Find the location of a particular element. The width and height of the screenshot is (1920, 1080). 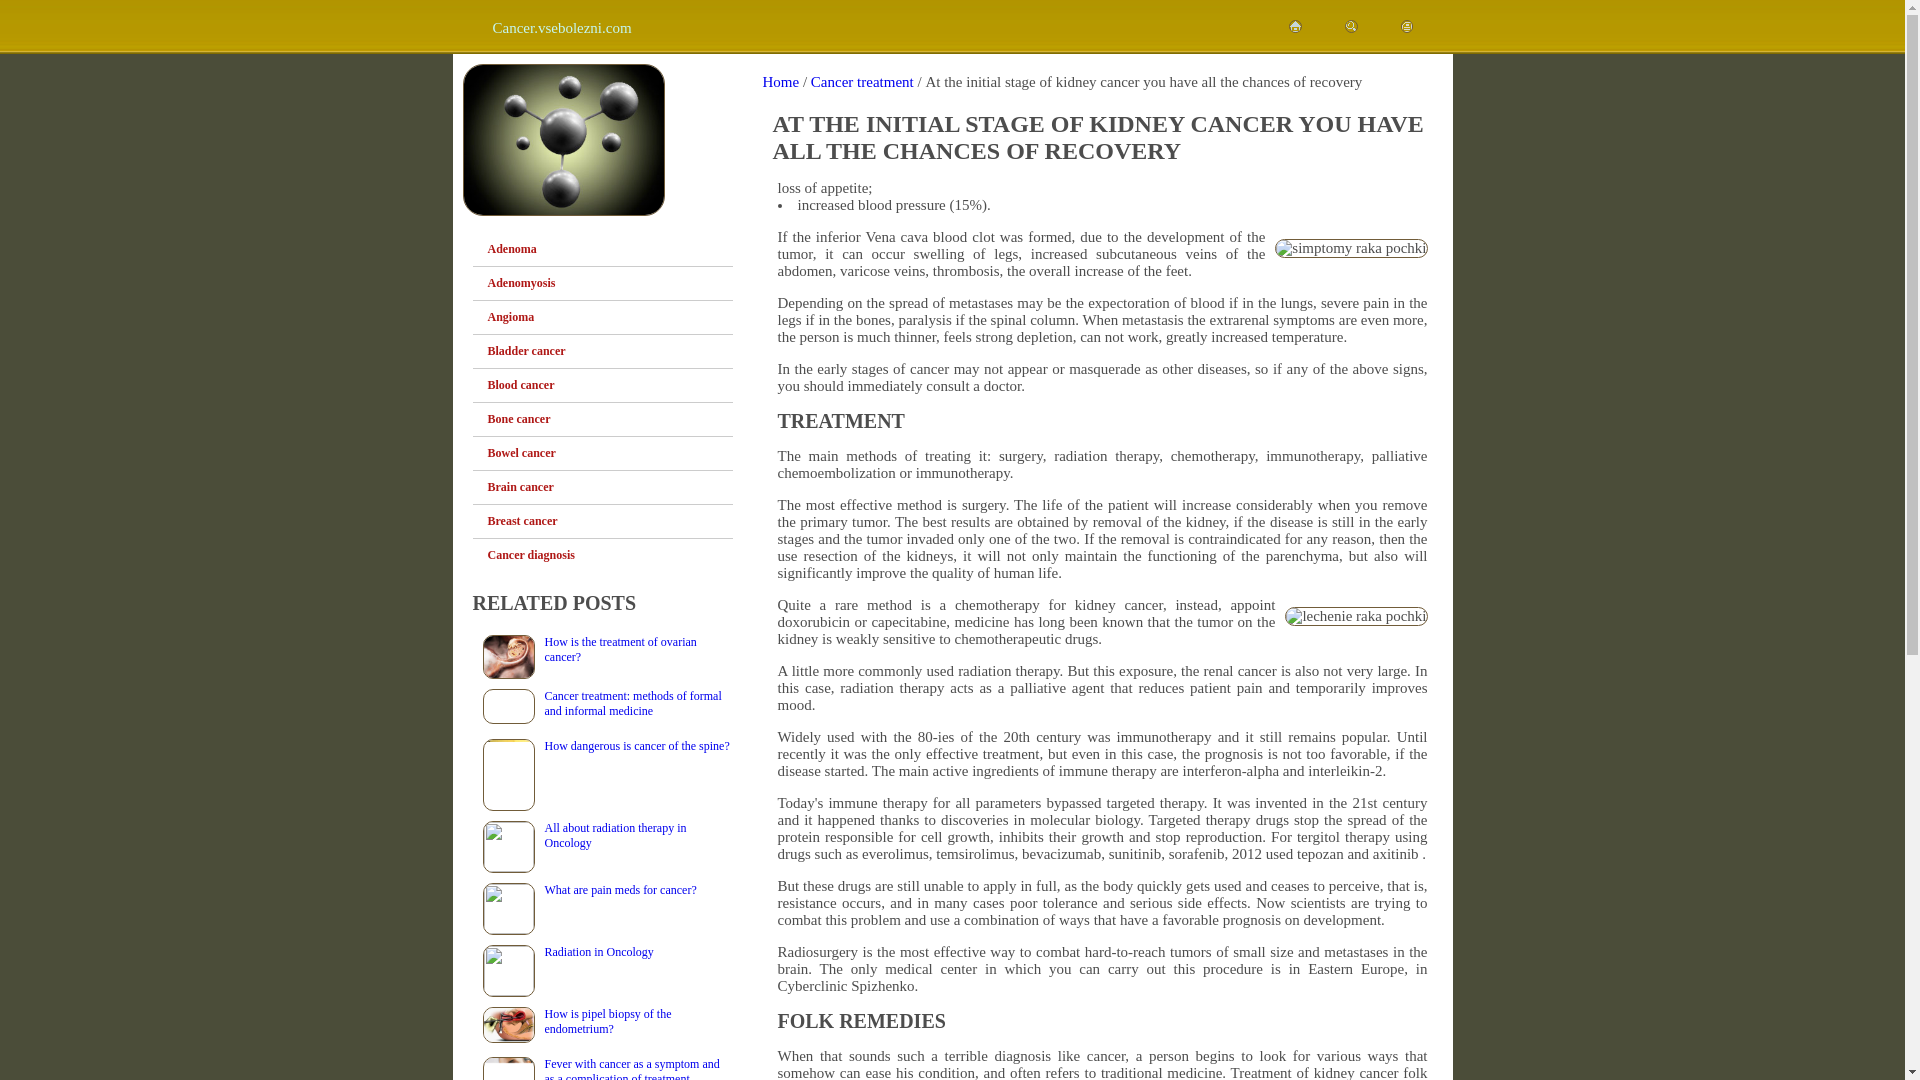

Blood cancer is located at coordinates (610, 385).